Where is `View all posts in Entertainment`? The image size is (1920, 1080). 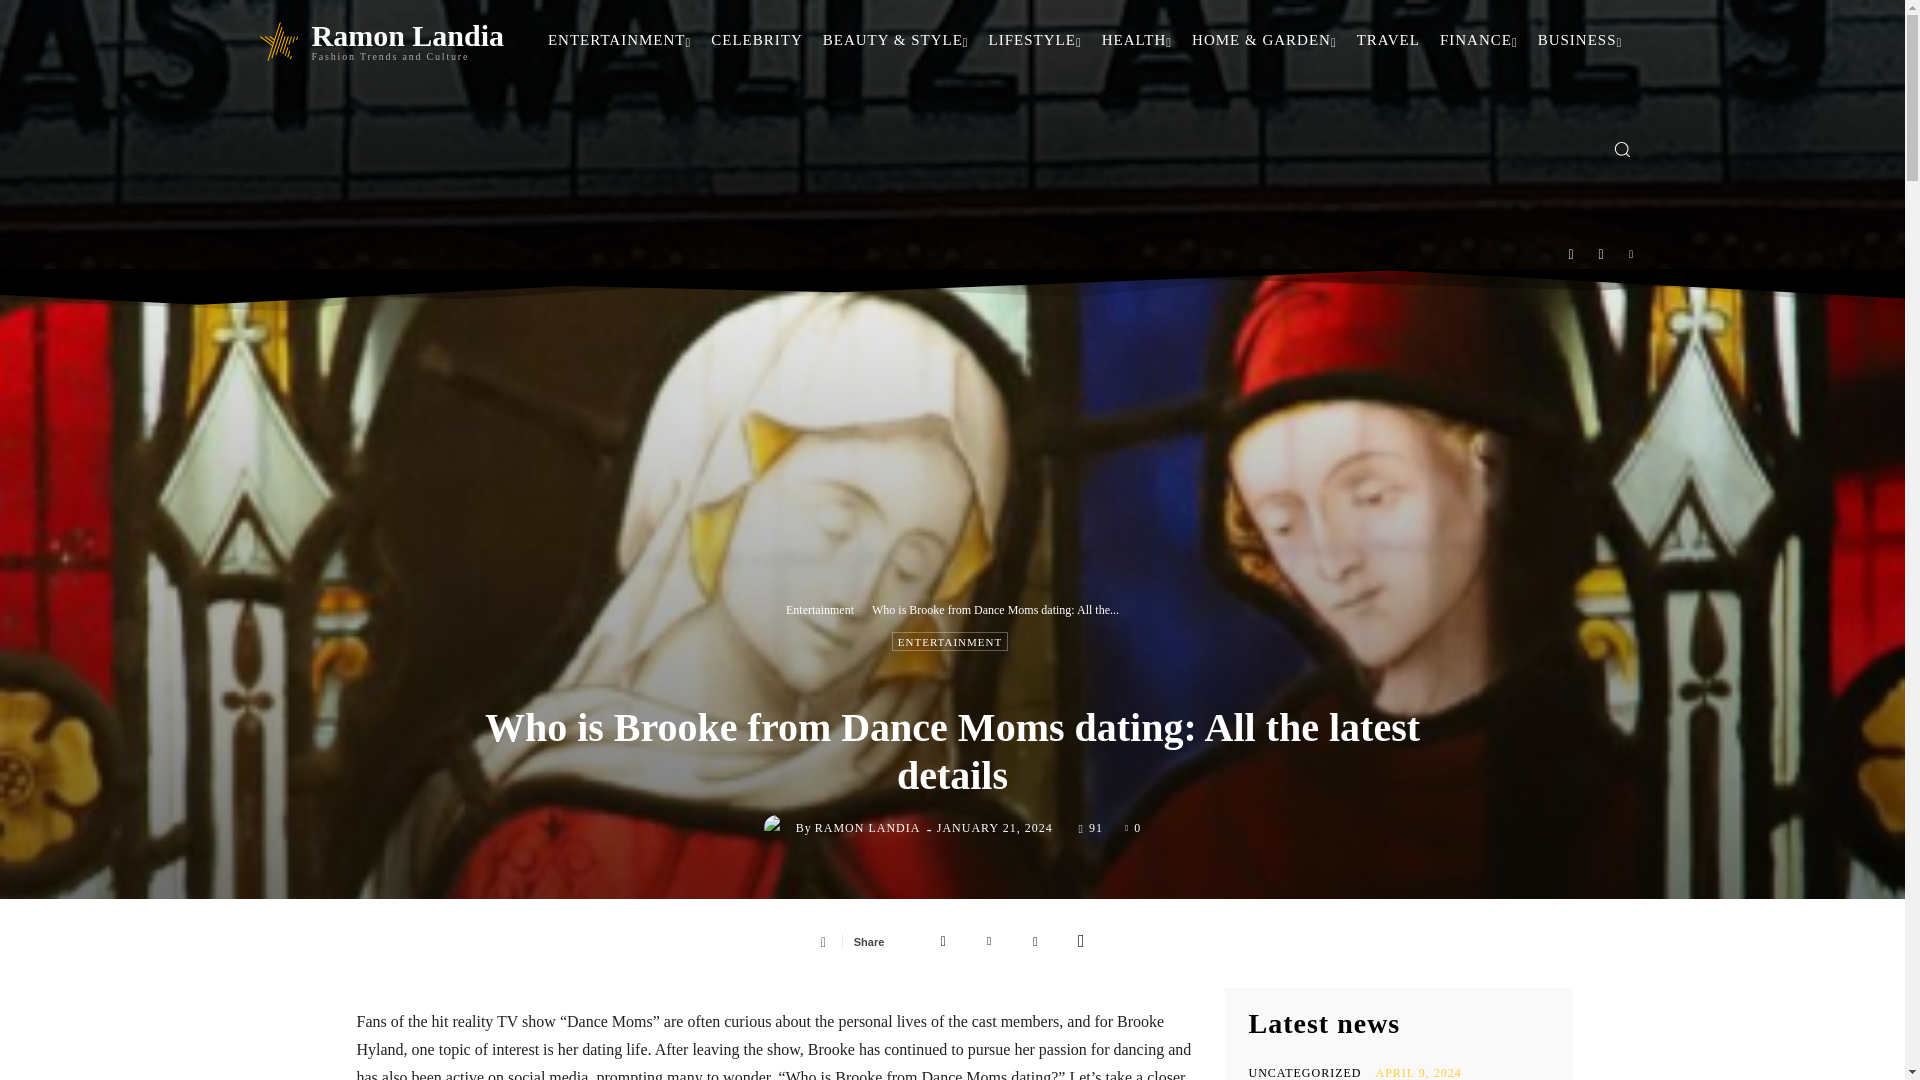 View all posts in Entertainment is located at coordinates (820, 609).